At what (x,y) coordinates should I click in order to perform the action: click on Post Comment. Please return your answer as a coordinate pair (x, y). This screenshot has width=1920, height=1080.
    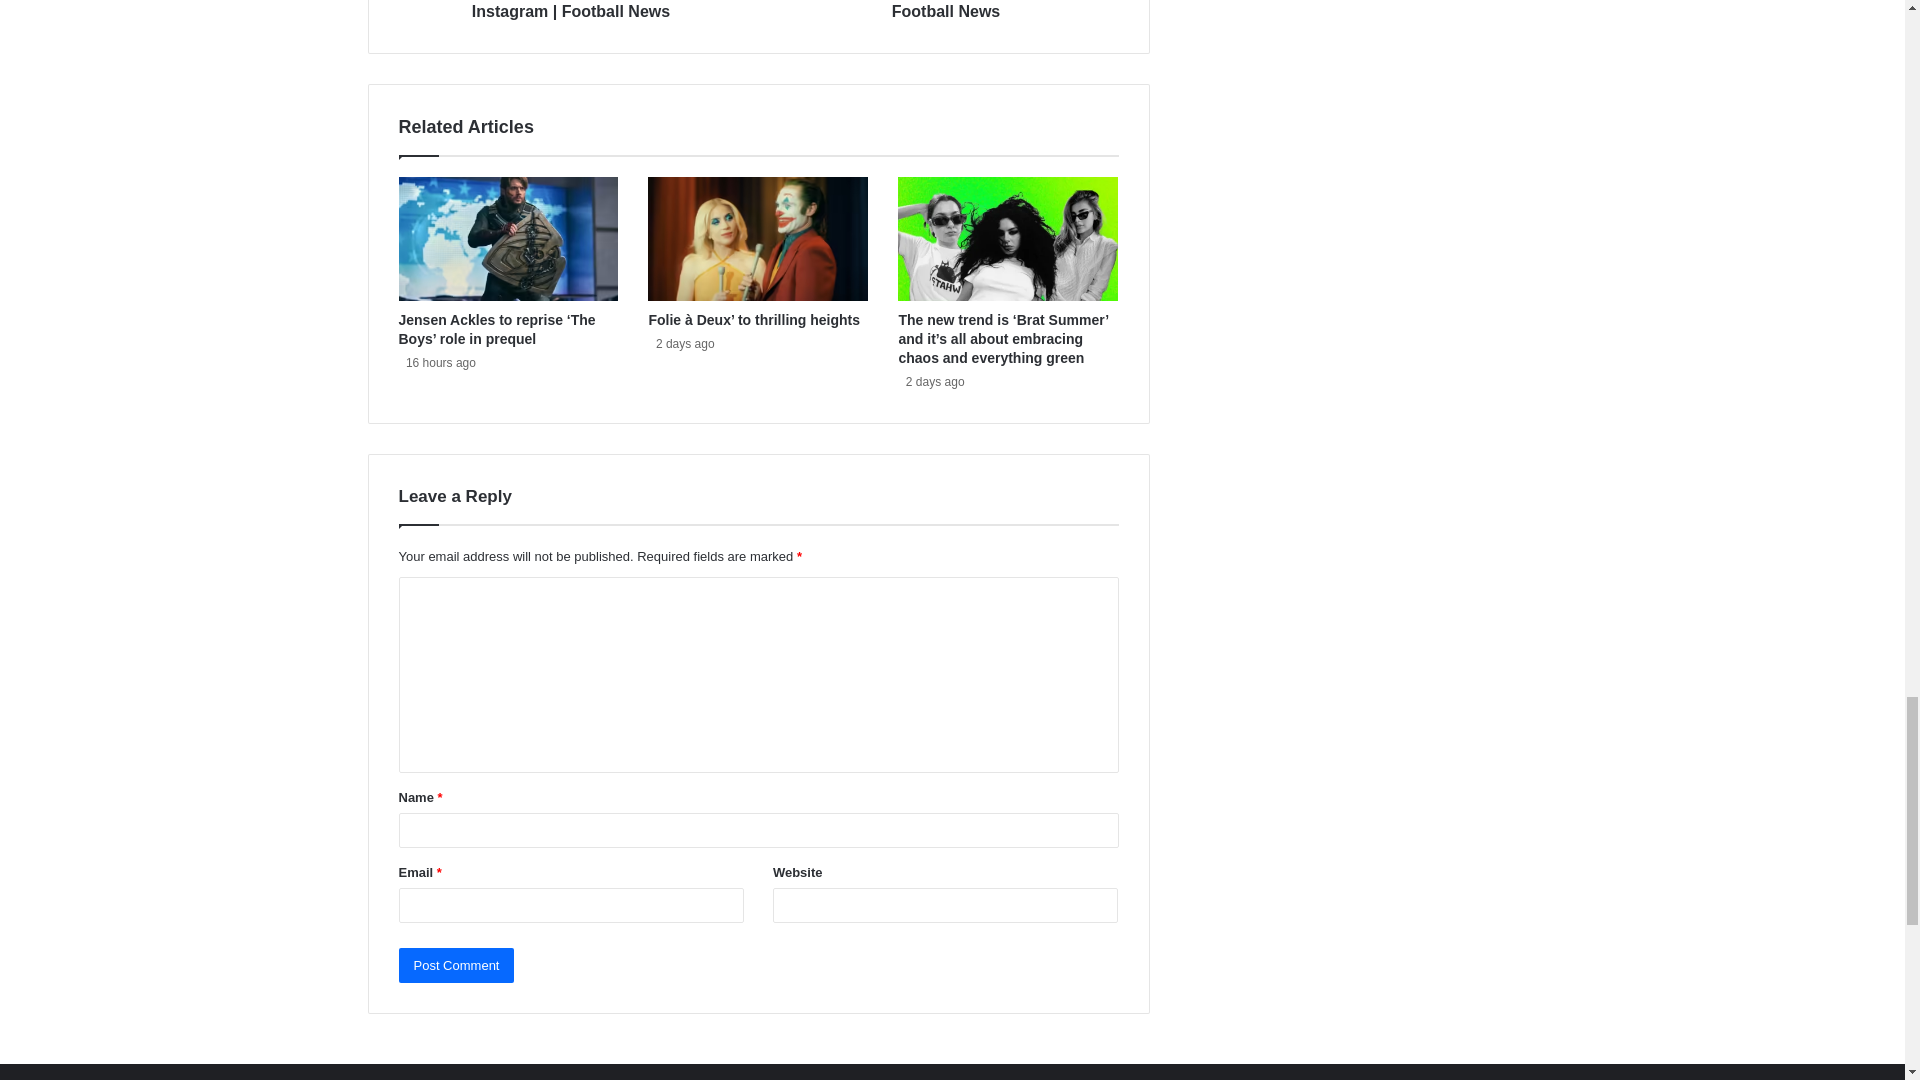
    Looking at the image, I should click on (456, 965).